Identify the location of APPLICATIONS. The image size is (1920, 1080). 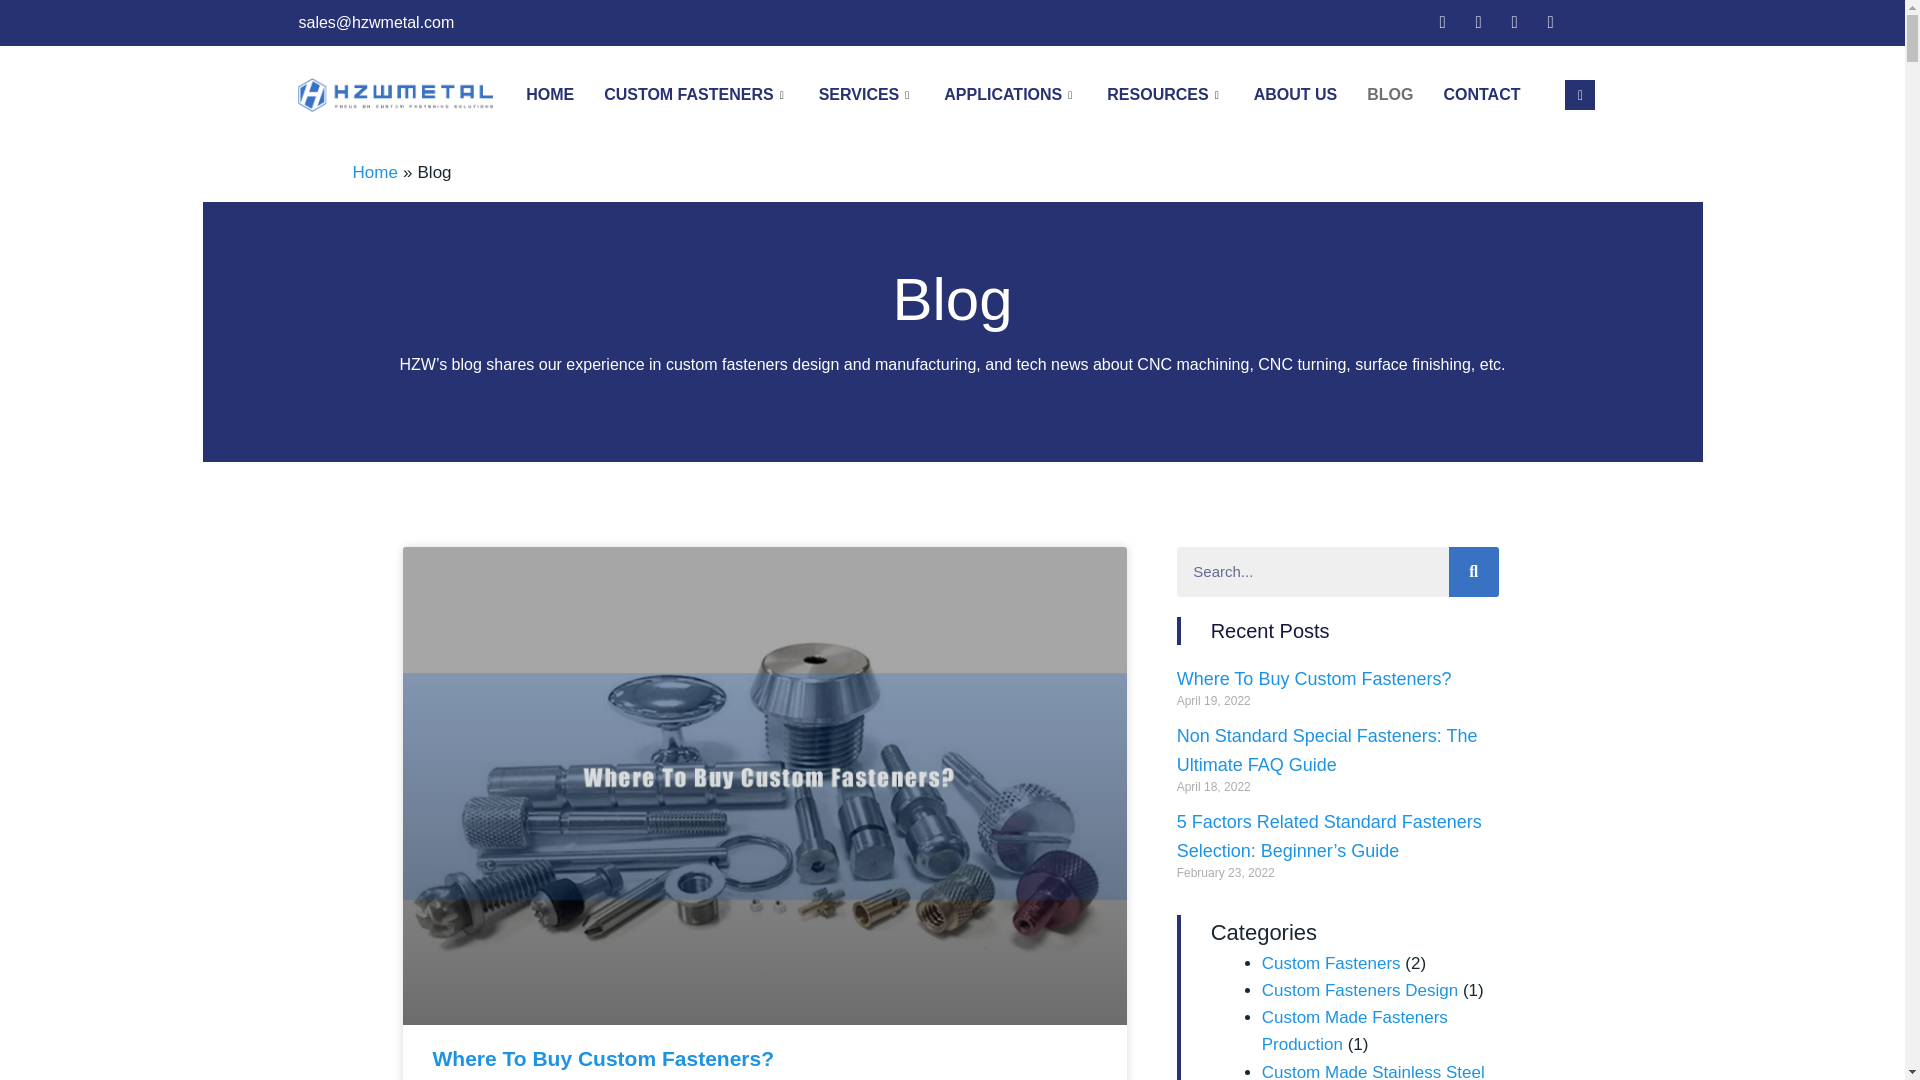
(1010, 94).